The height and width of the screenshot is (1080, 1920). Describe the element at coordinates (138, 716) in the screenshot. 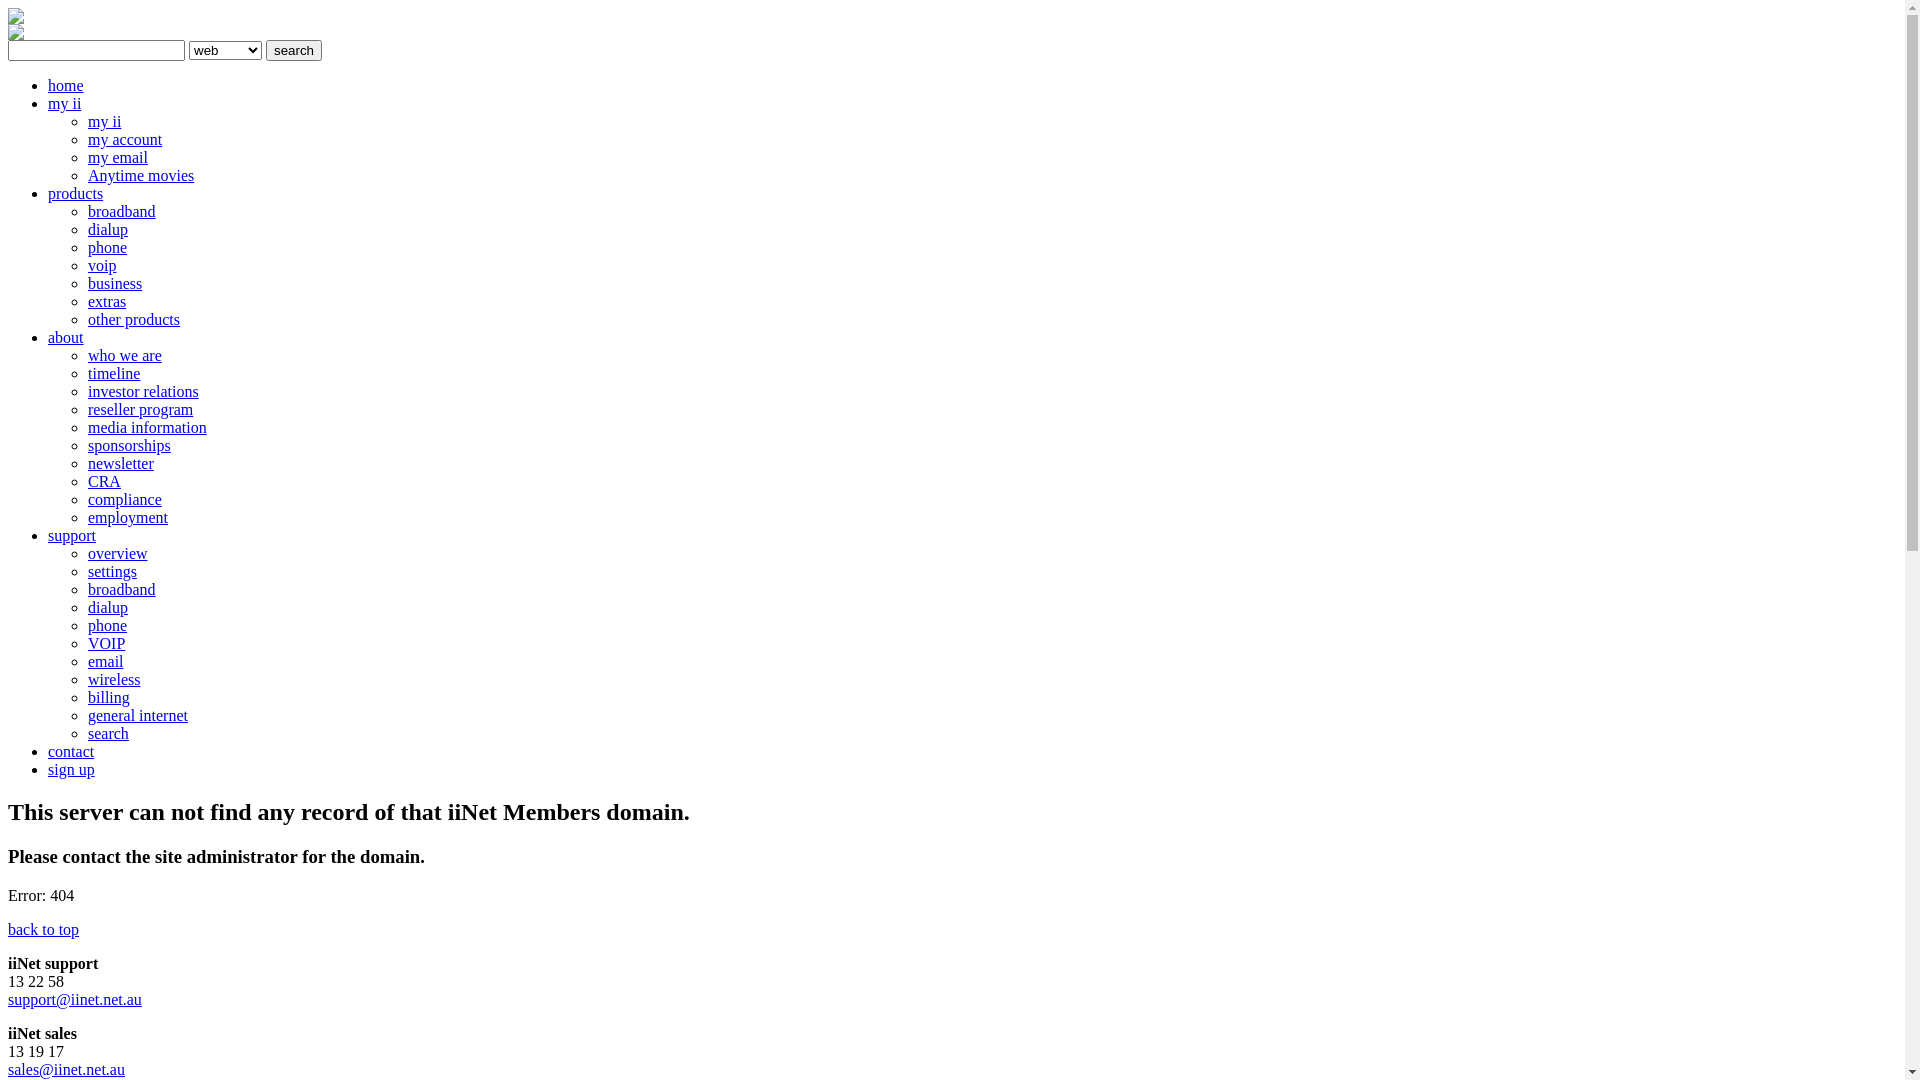

I see `general internet` at that location.